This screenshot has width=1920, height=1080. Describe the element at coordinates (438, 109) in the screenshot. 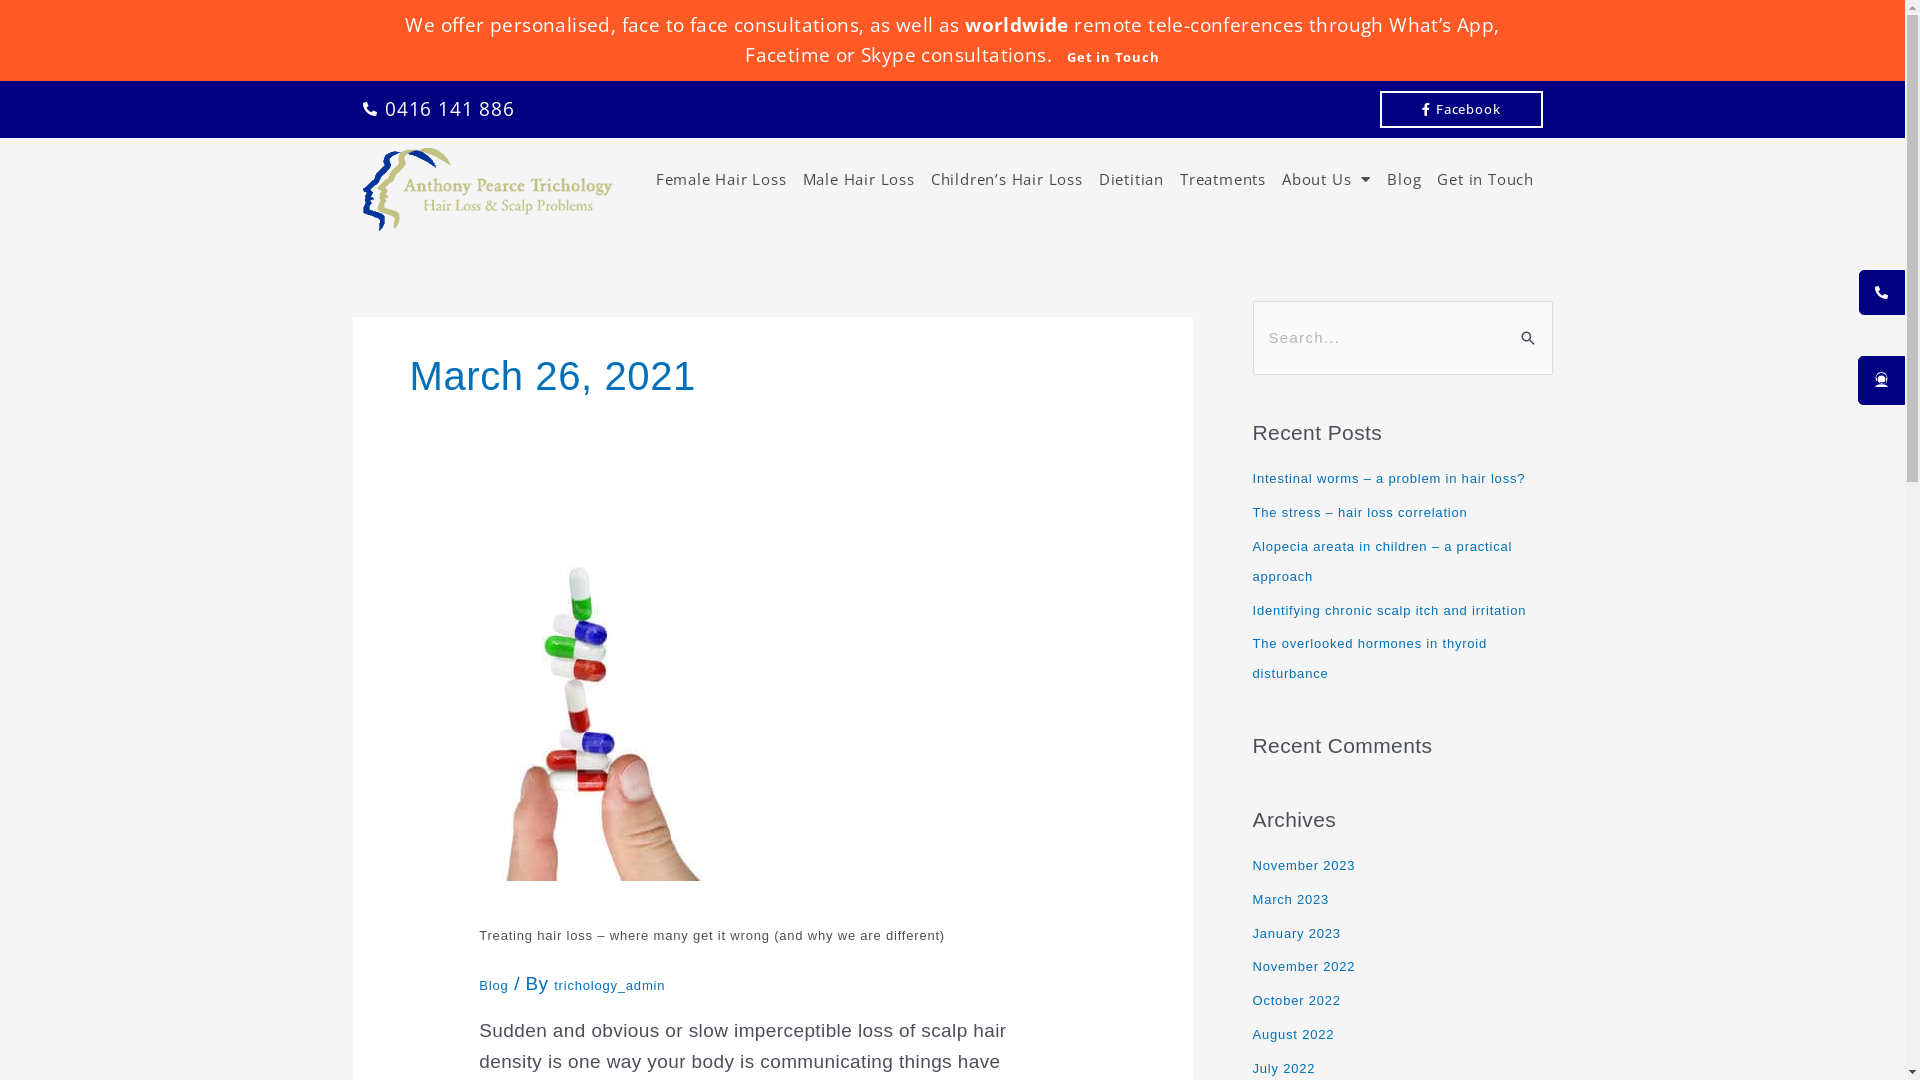

I see `0416 141 886` at that location.